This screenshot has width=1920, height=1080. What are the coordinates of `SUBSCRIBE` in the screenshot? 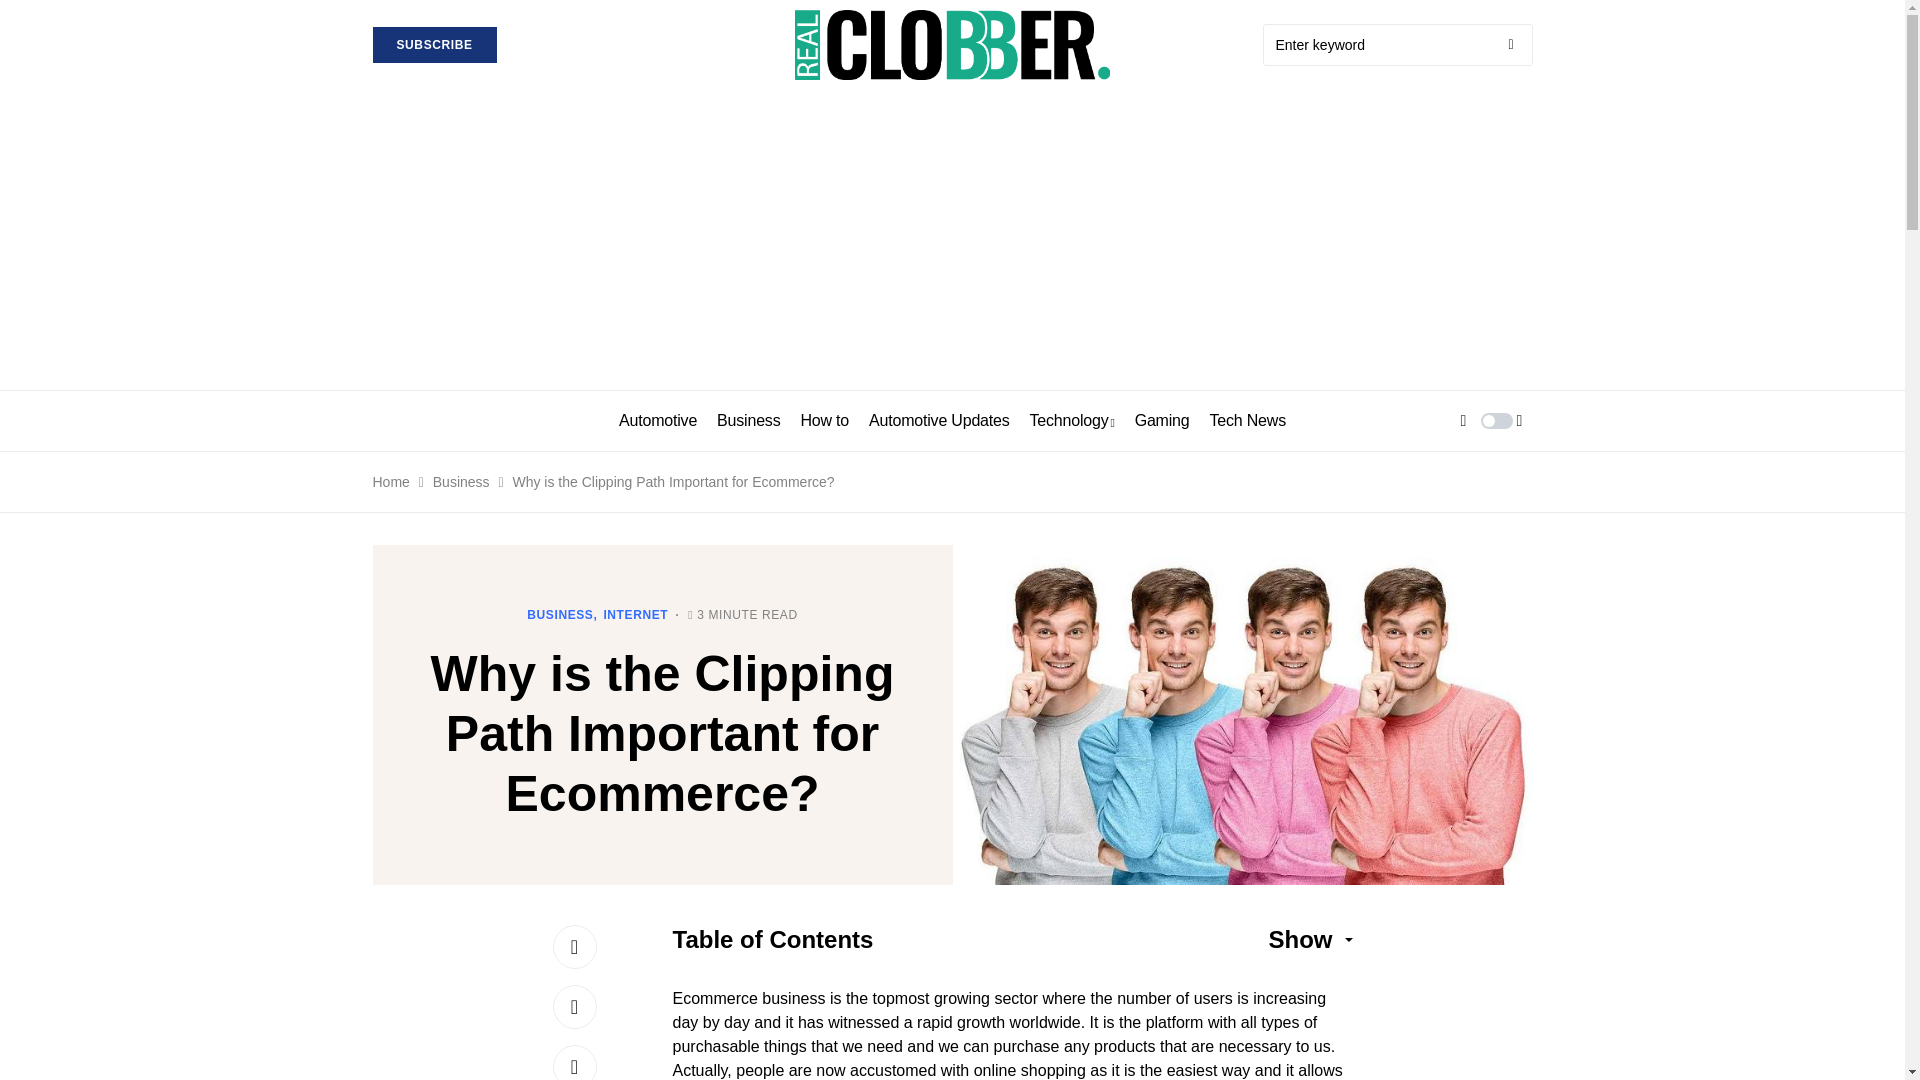 It's located at (434, 44).